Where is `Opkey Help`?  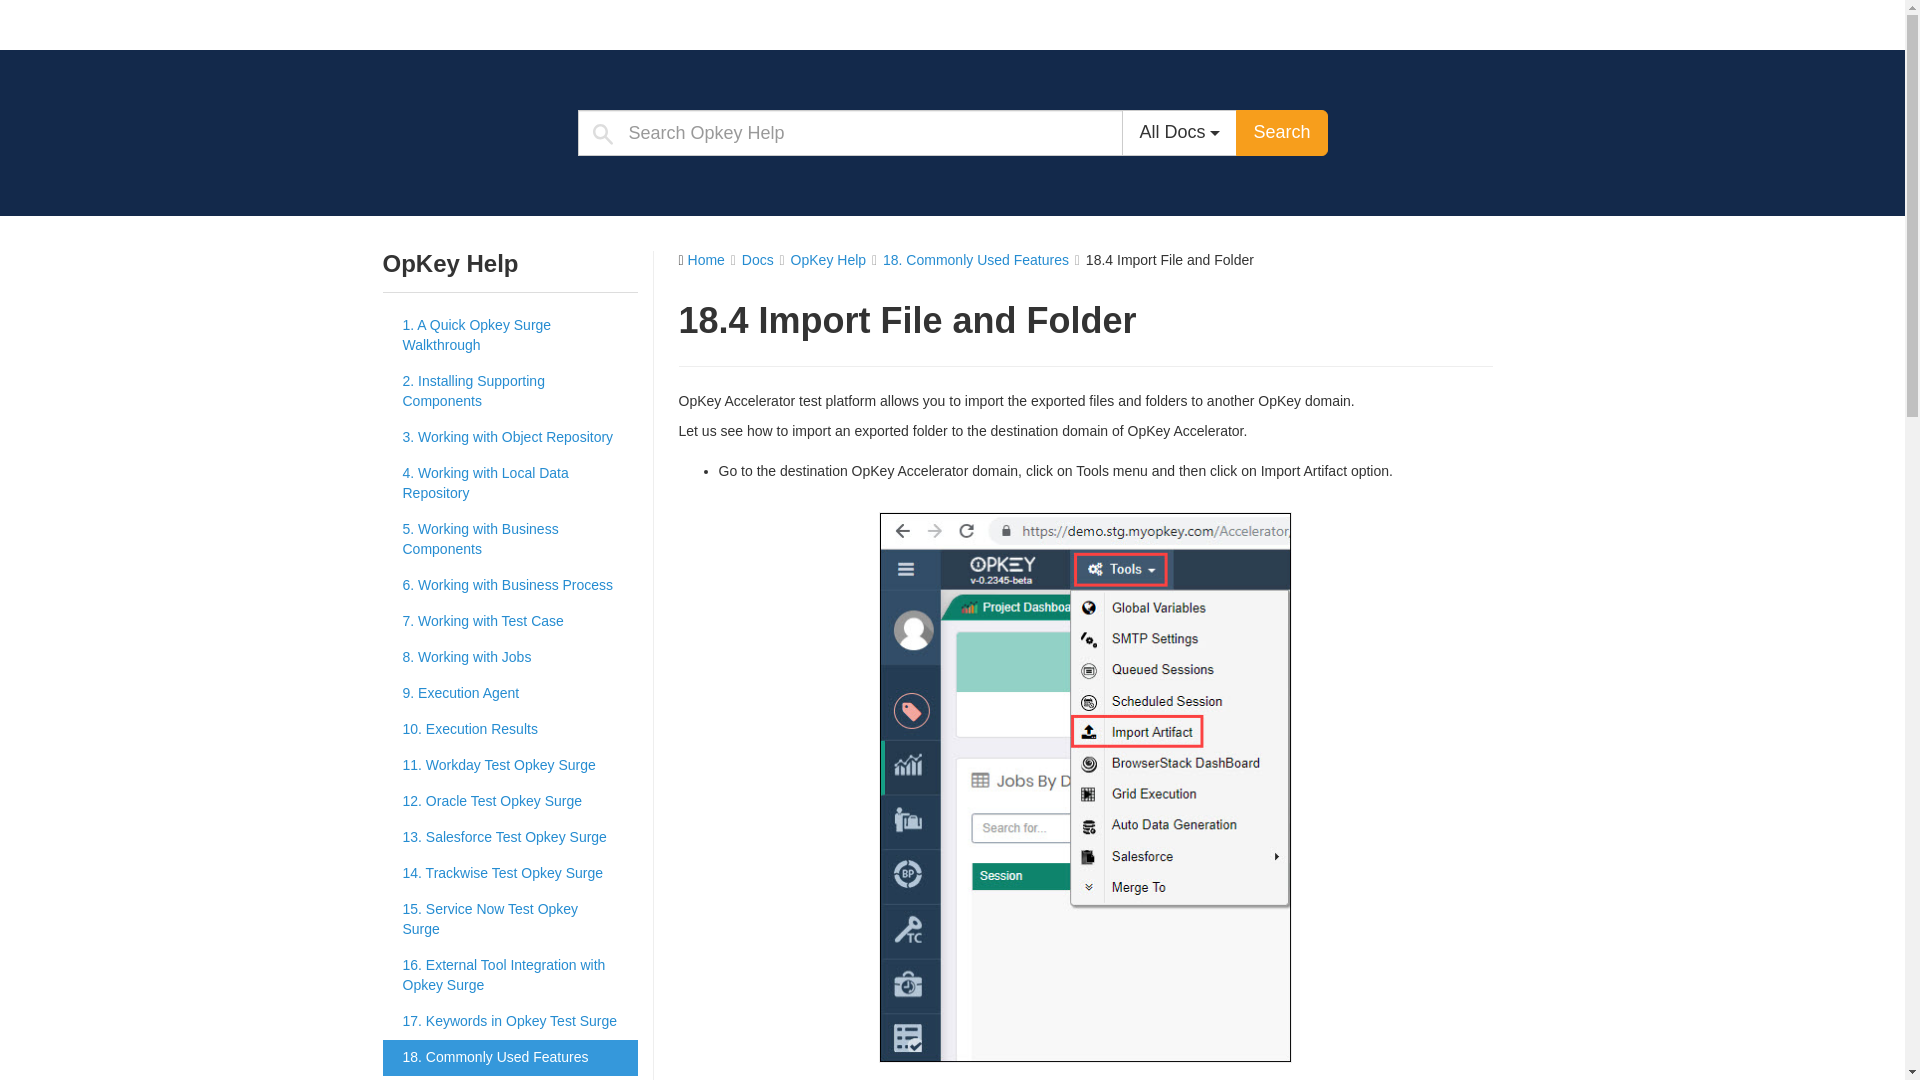
Opkey Help is located at coordinates (493, 24).